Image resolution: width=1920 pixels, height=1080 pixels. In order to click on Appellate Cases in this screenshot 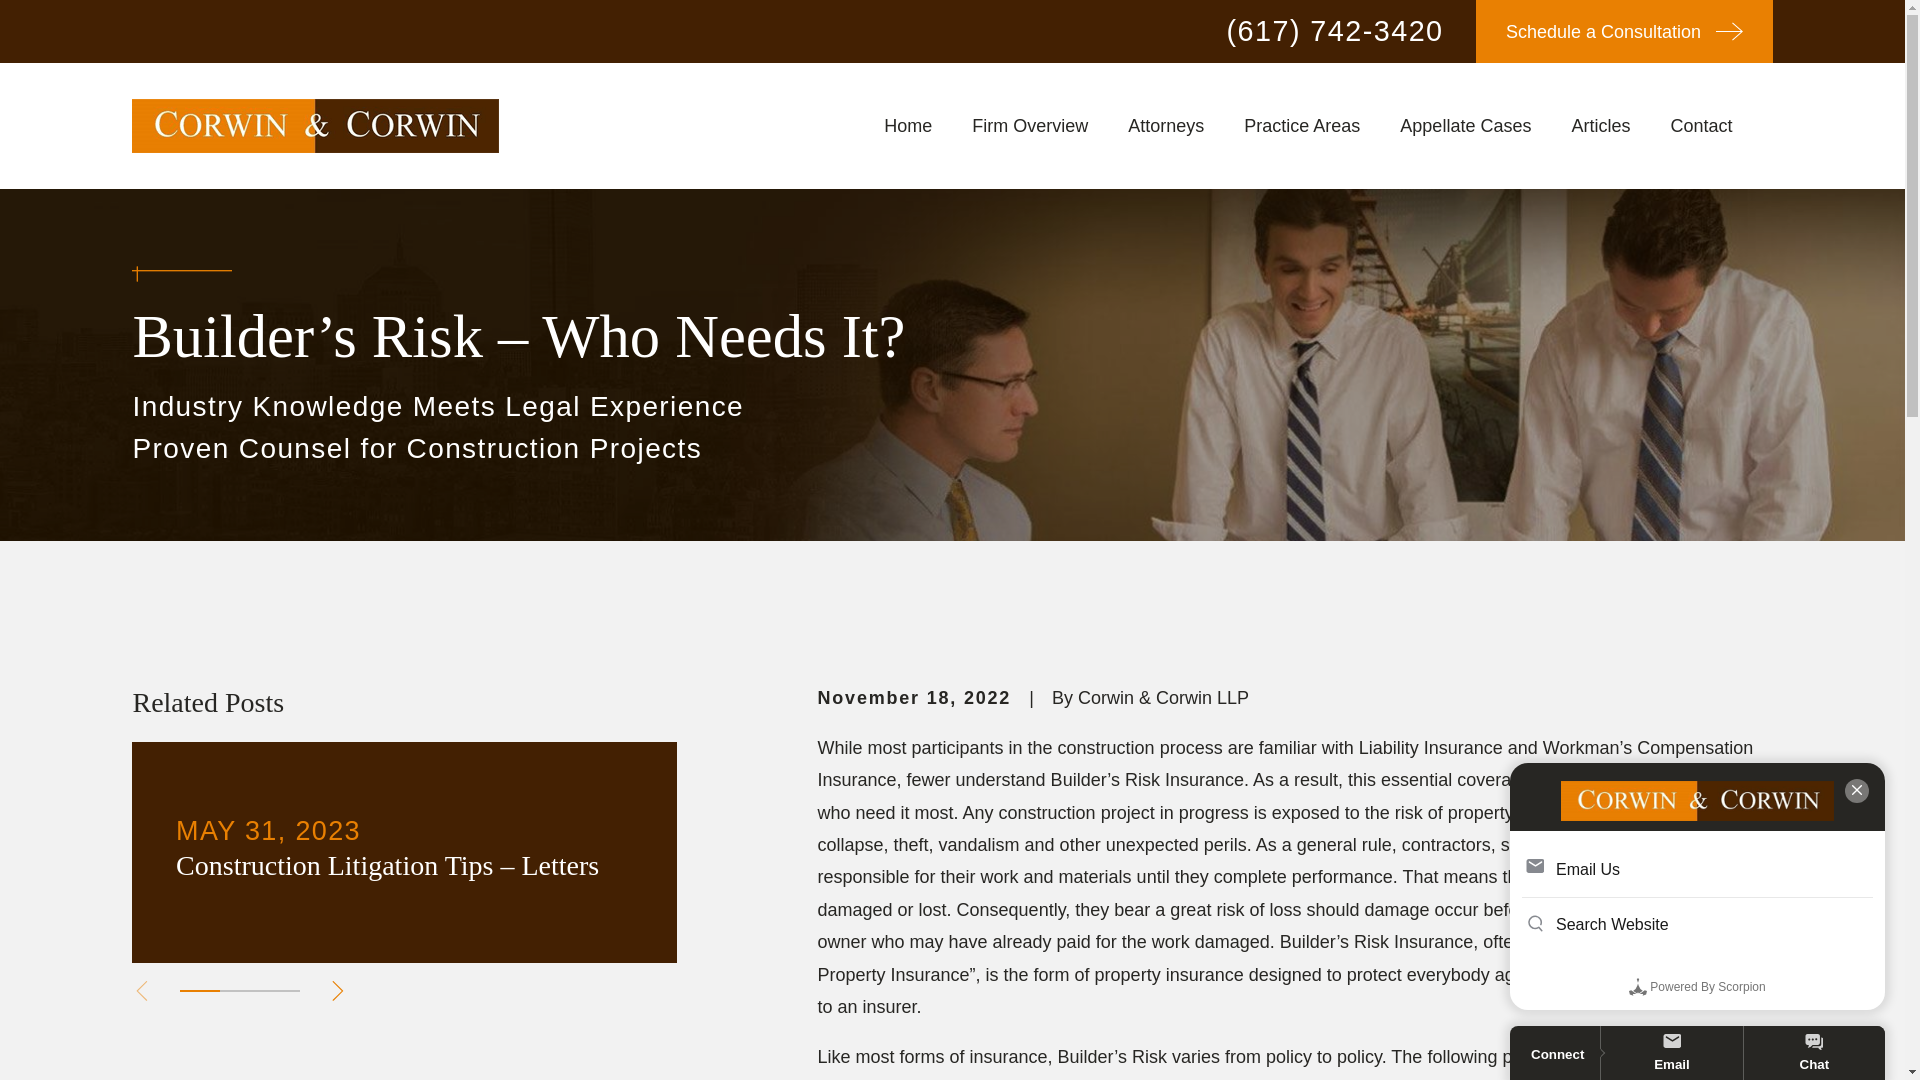, I will do `click(1464, 125)`.